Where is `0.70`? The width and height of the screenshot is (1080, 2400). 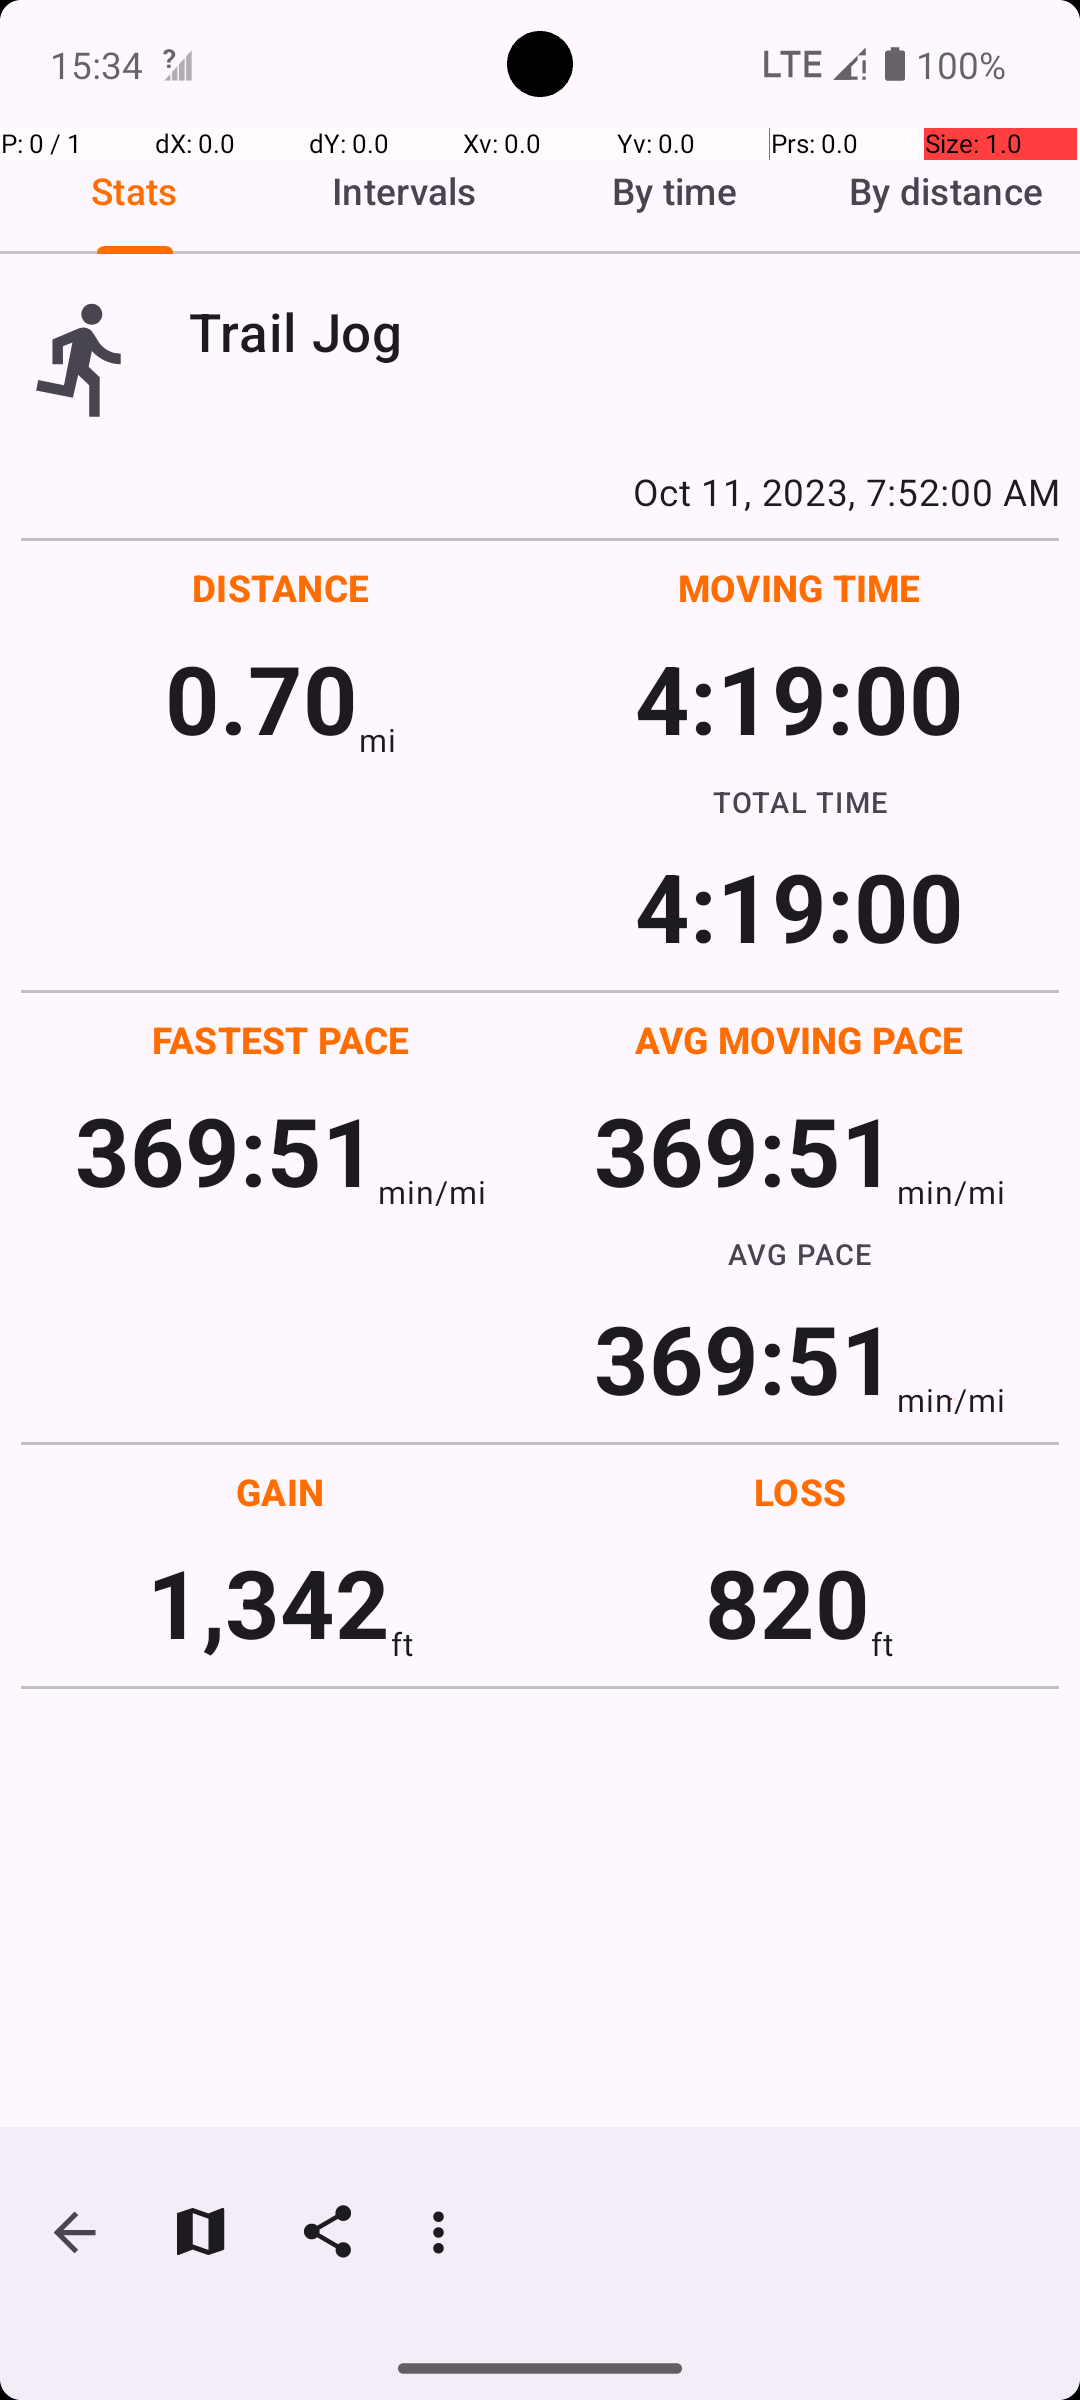 0.70 is located at coordinates (262, 698).